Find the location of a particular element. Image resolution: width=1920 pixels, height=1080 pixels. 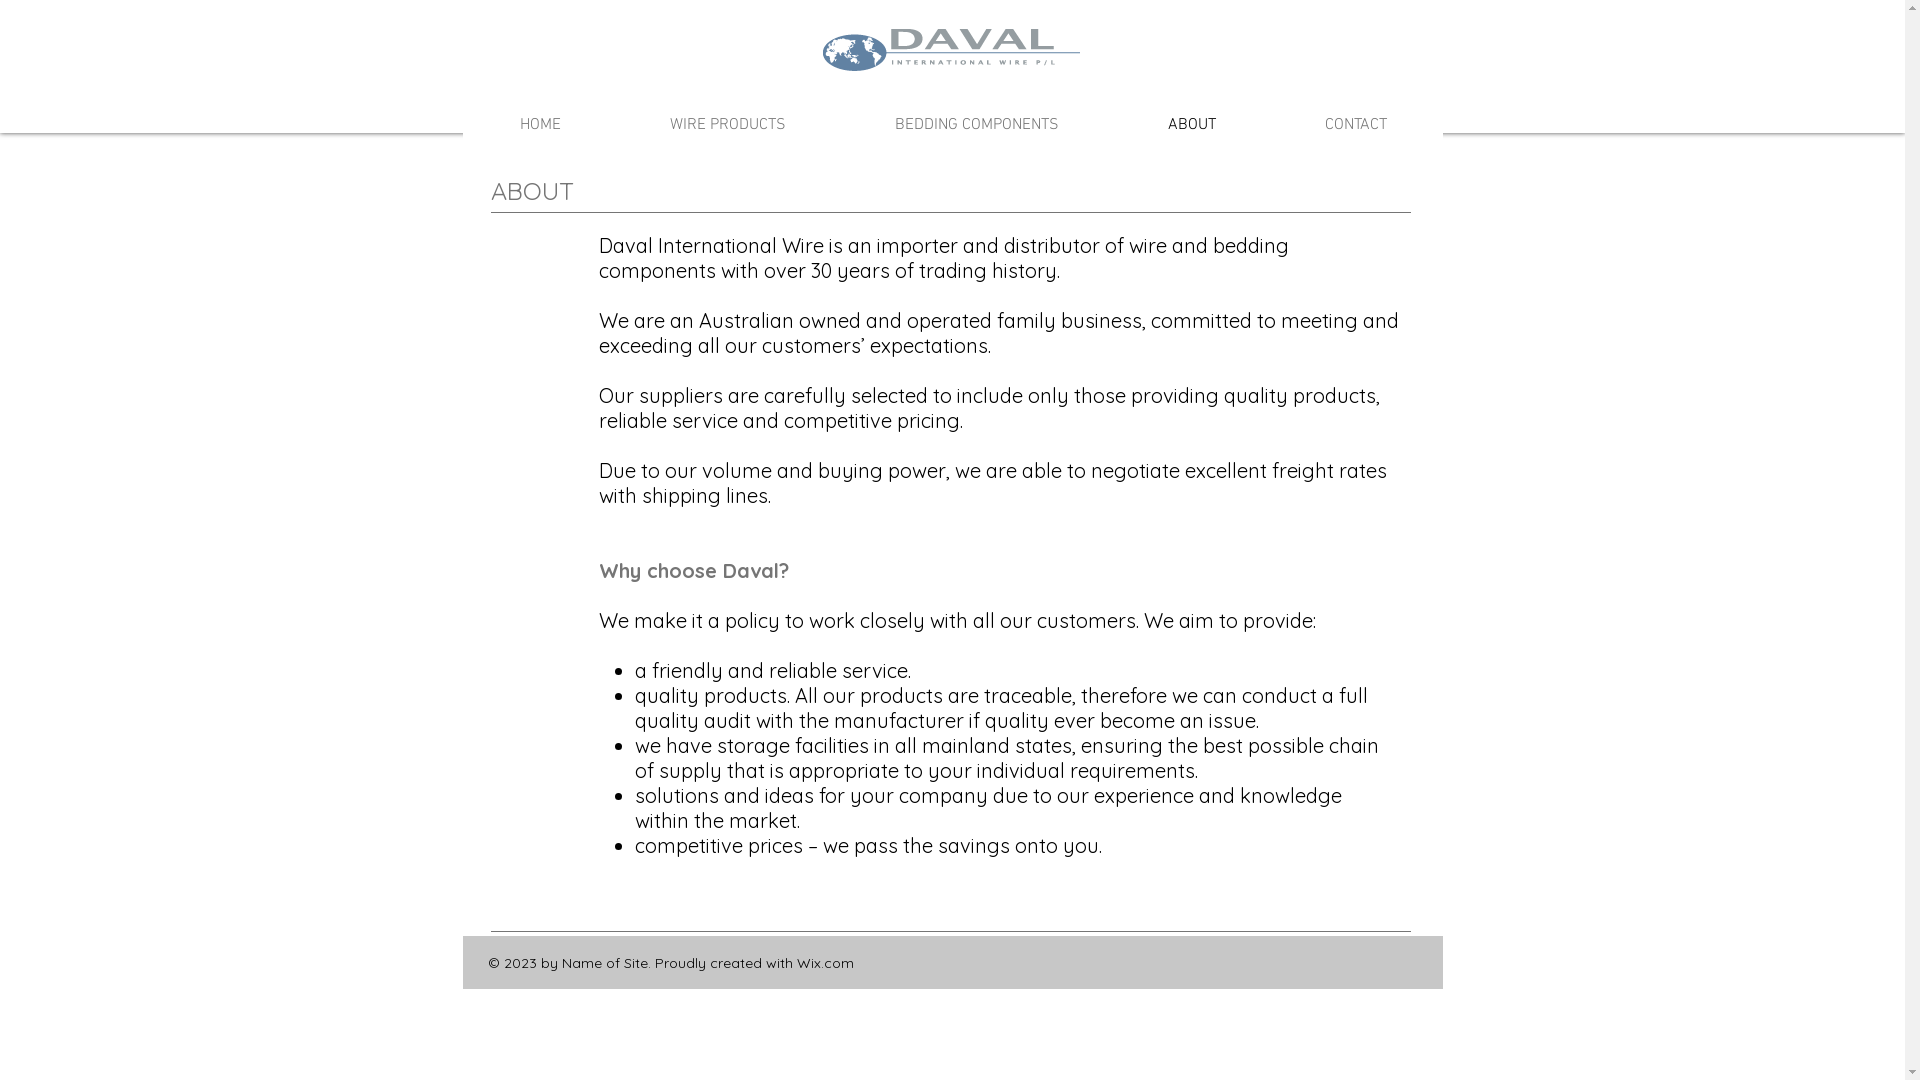

WIRE PRODUCTS is located at coordinates (728, 125).